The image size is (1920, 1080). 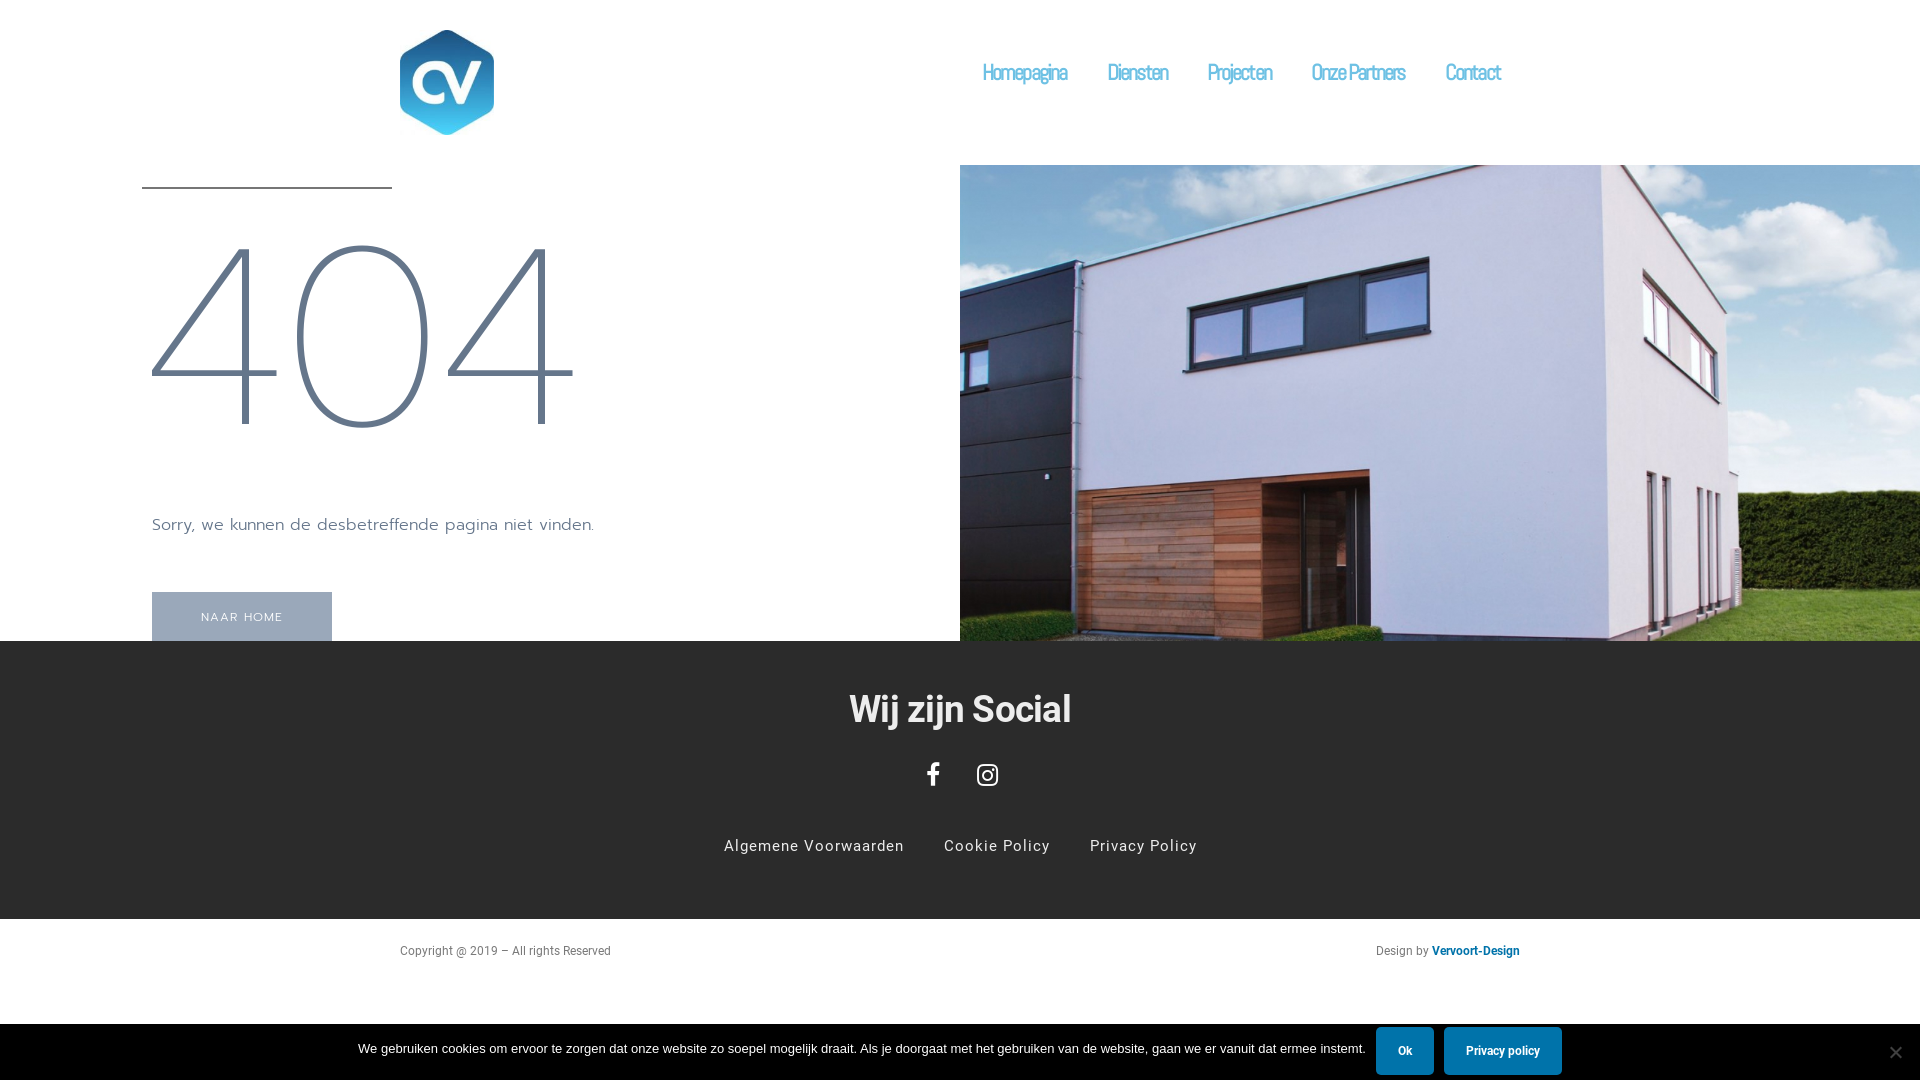 I want to click on Algemene Voorwaarden, so click(x=814, y=846).